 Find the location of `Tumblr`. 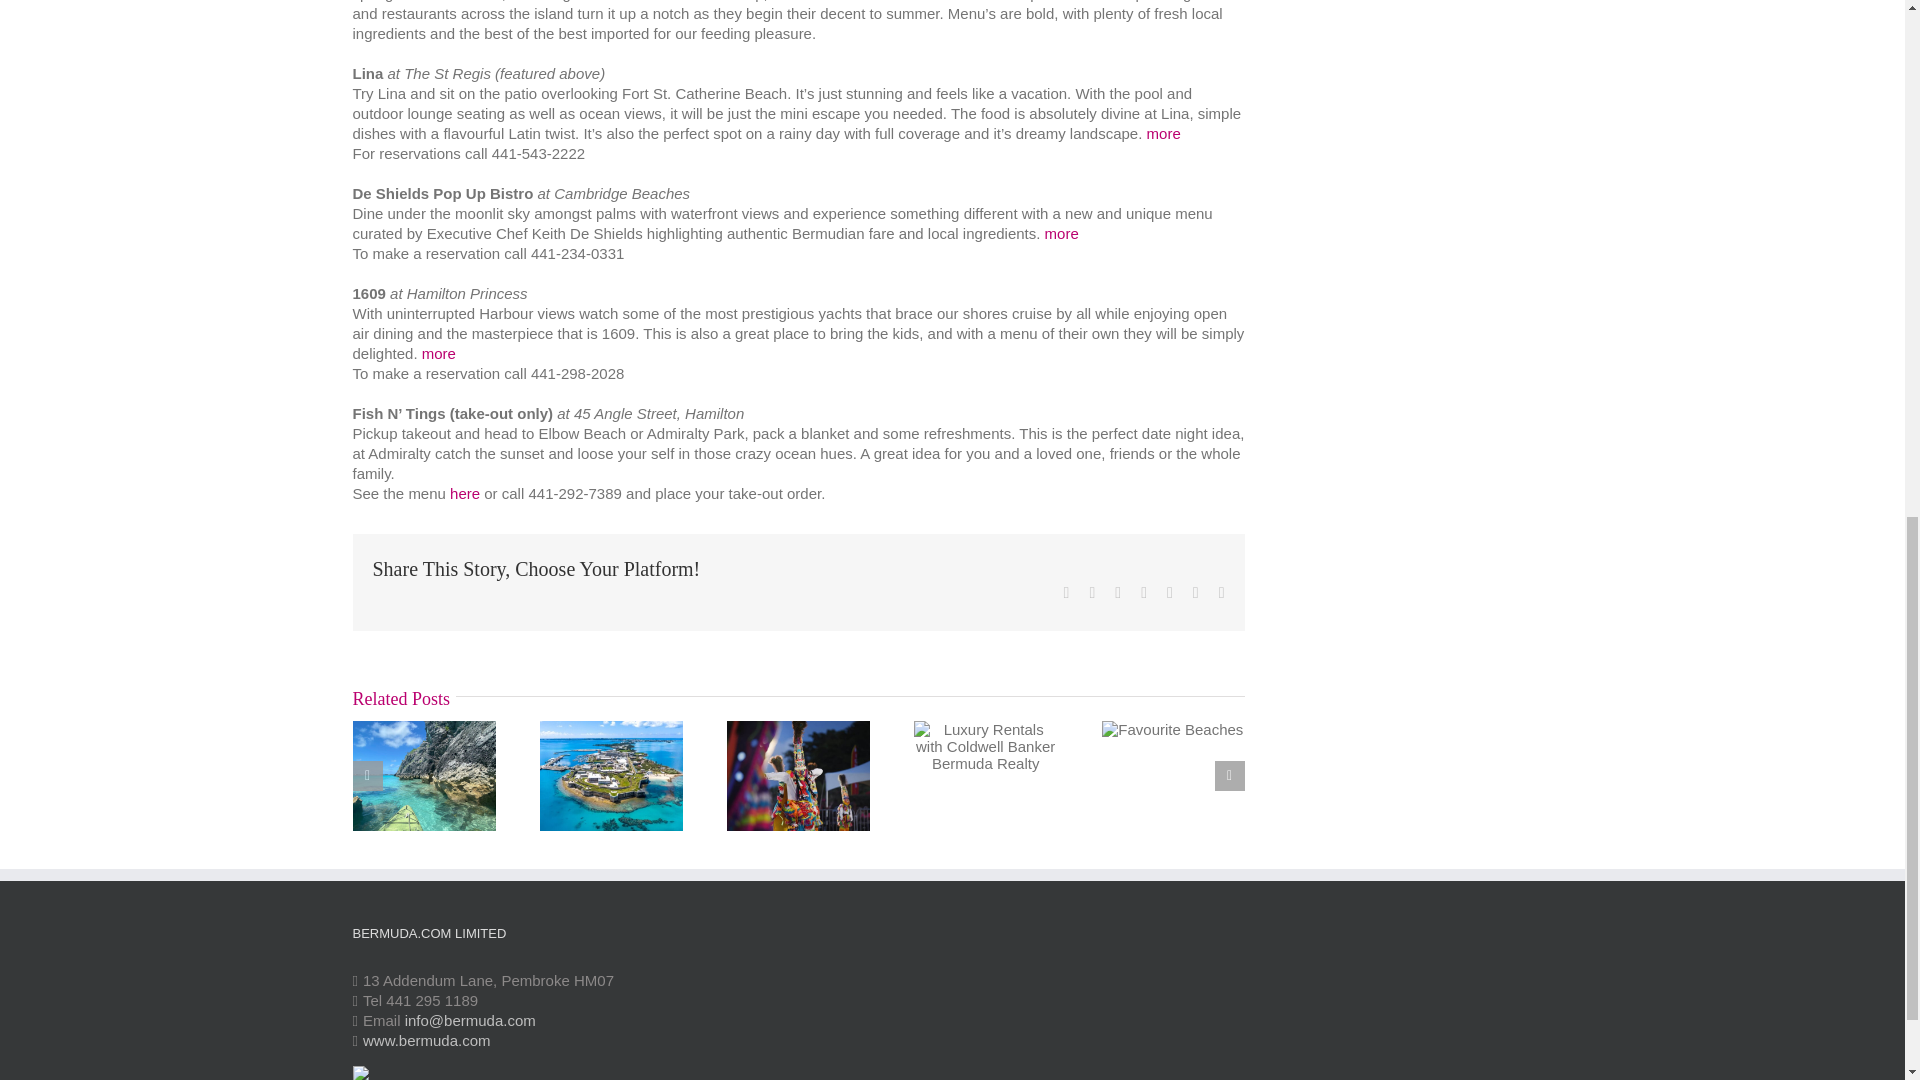

Tumblr is located at coordinates (1170, 592).